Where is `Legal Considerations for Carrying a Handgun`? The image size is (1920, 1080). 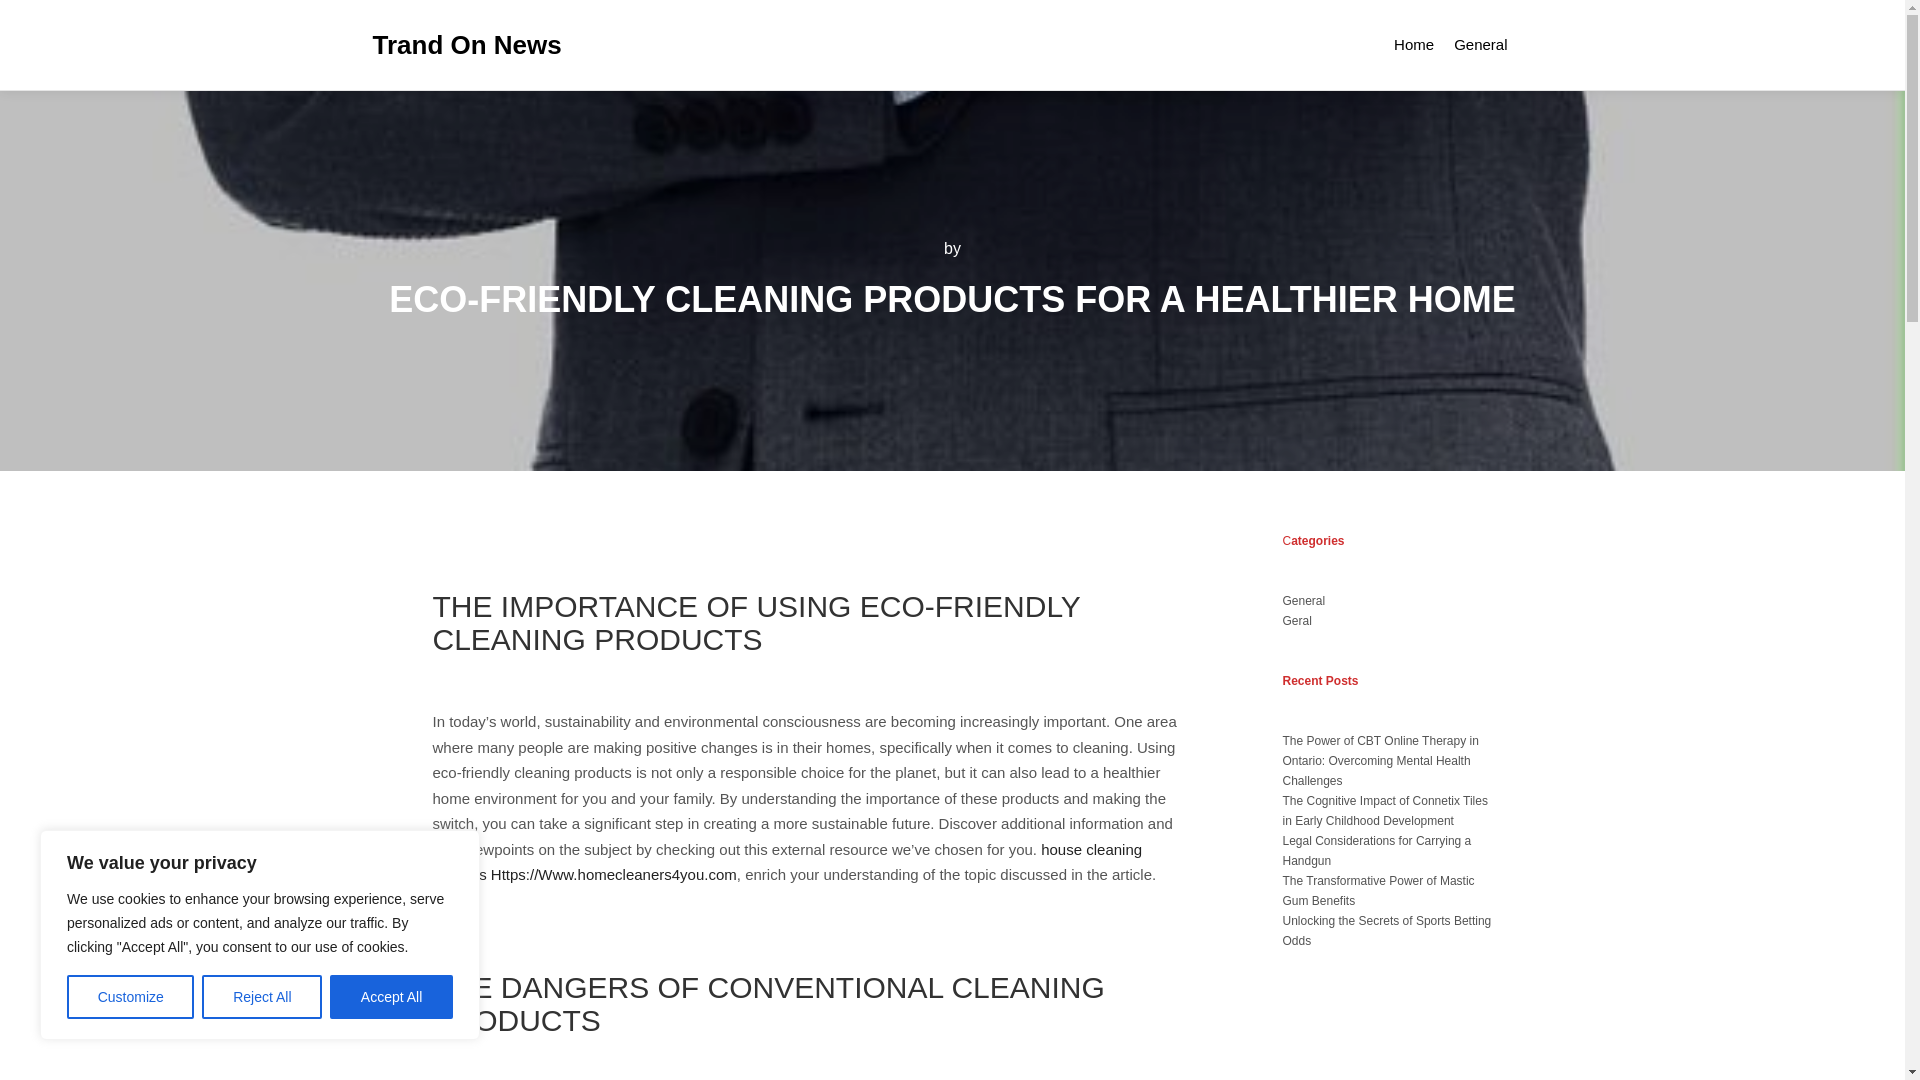 Legal Considerations for Carrying a Handgun is located at coordinates (1376, 850).